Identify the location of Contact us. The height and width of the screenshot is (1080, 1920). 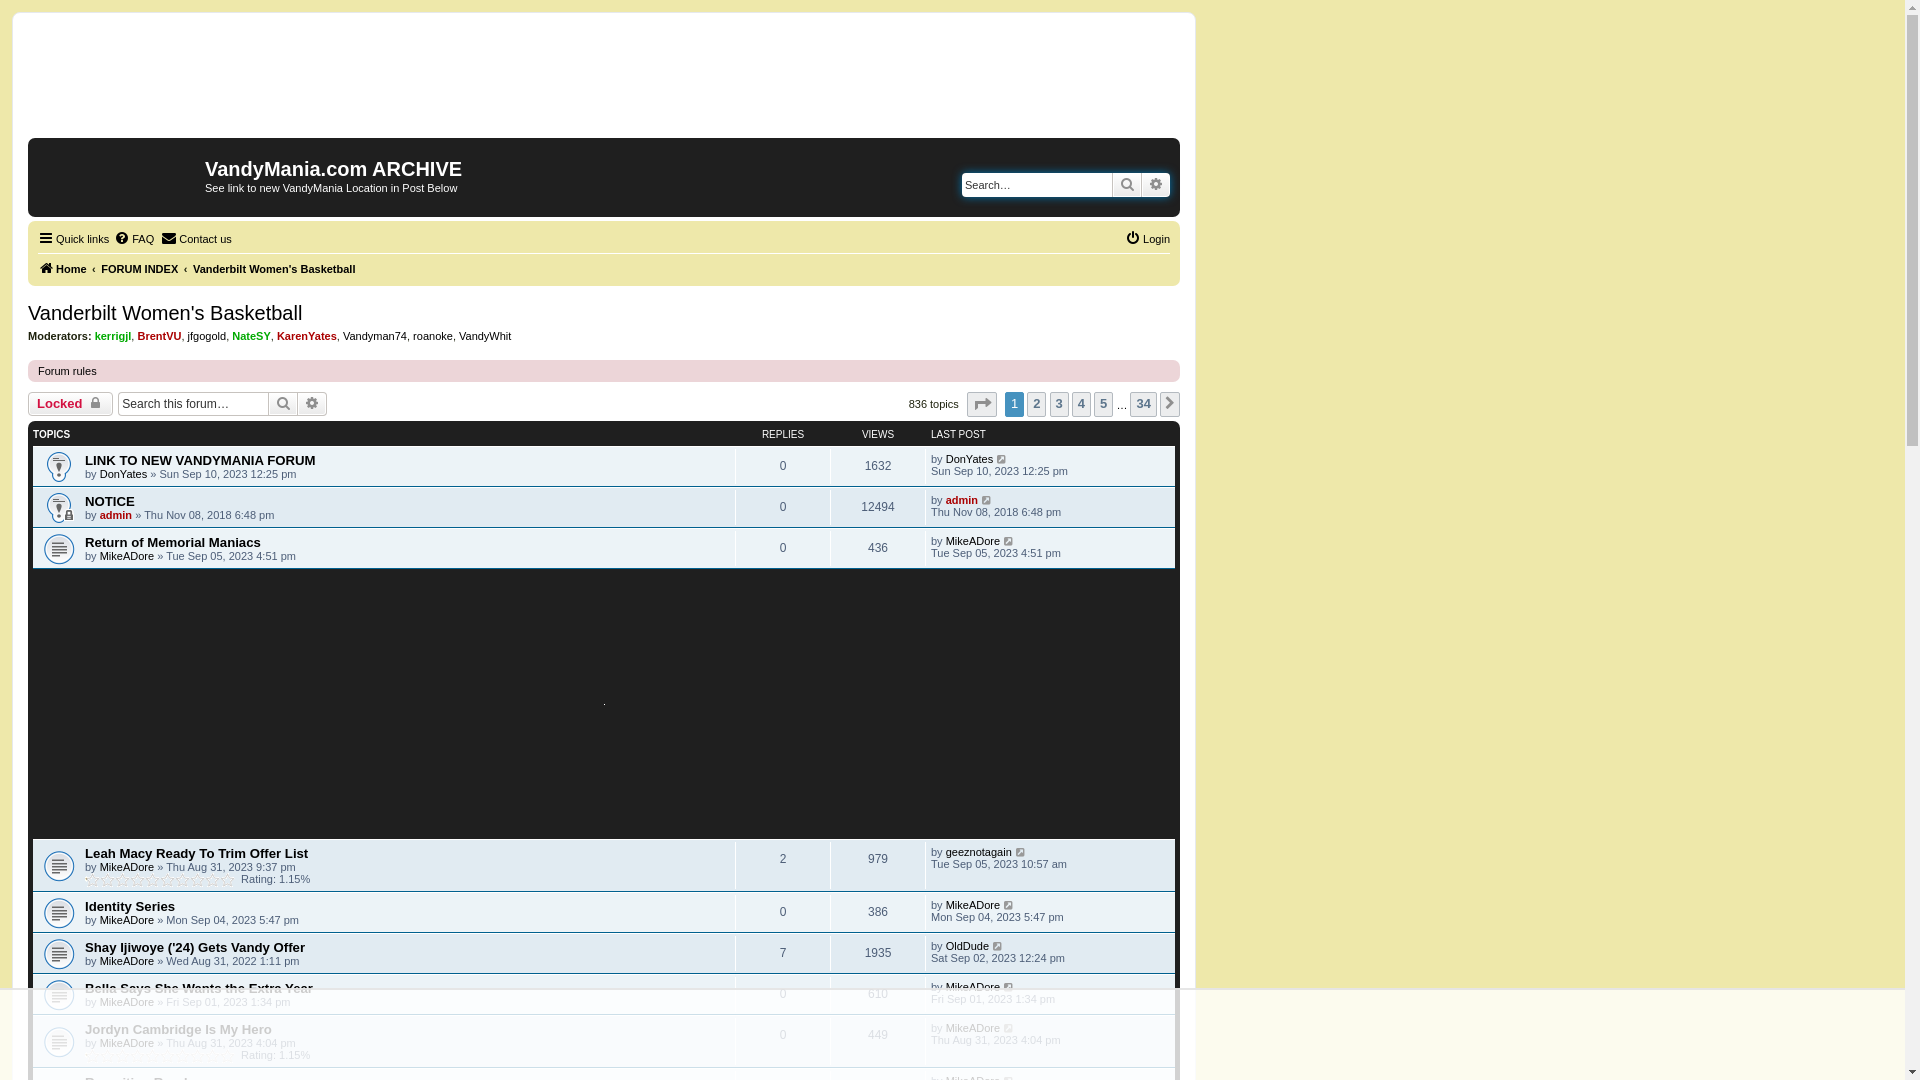
(196, 239).